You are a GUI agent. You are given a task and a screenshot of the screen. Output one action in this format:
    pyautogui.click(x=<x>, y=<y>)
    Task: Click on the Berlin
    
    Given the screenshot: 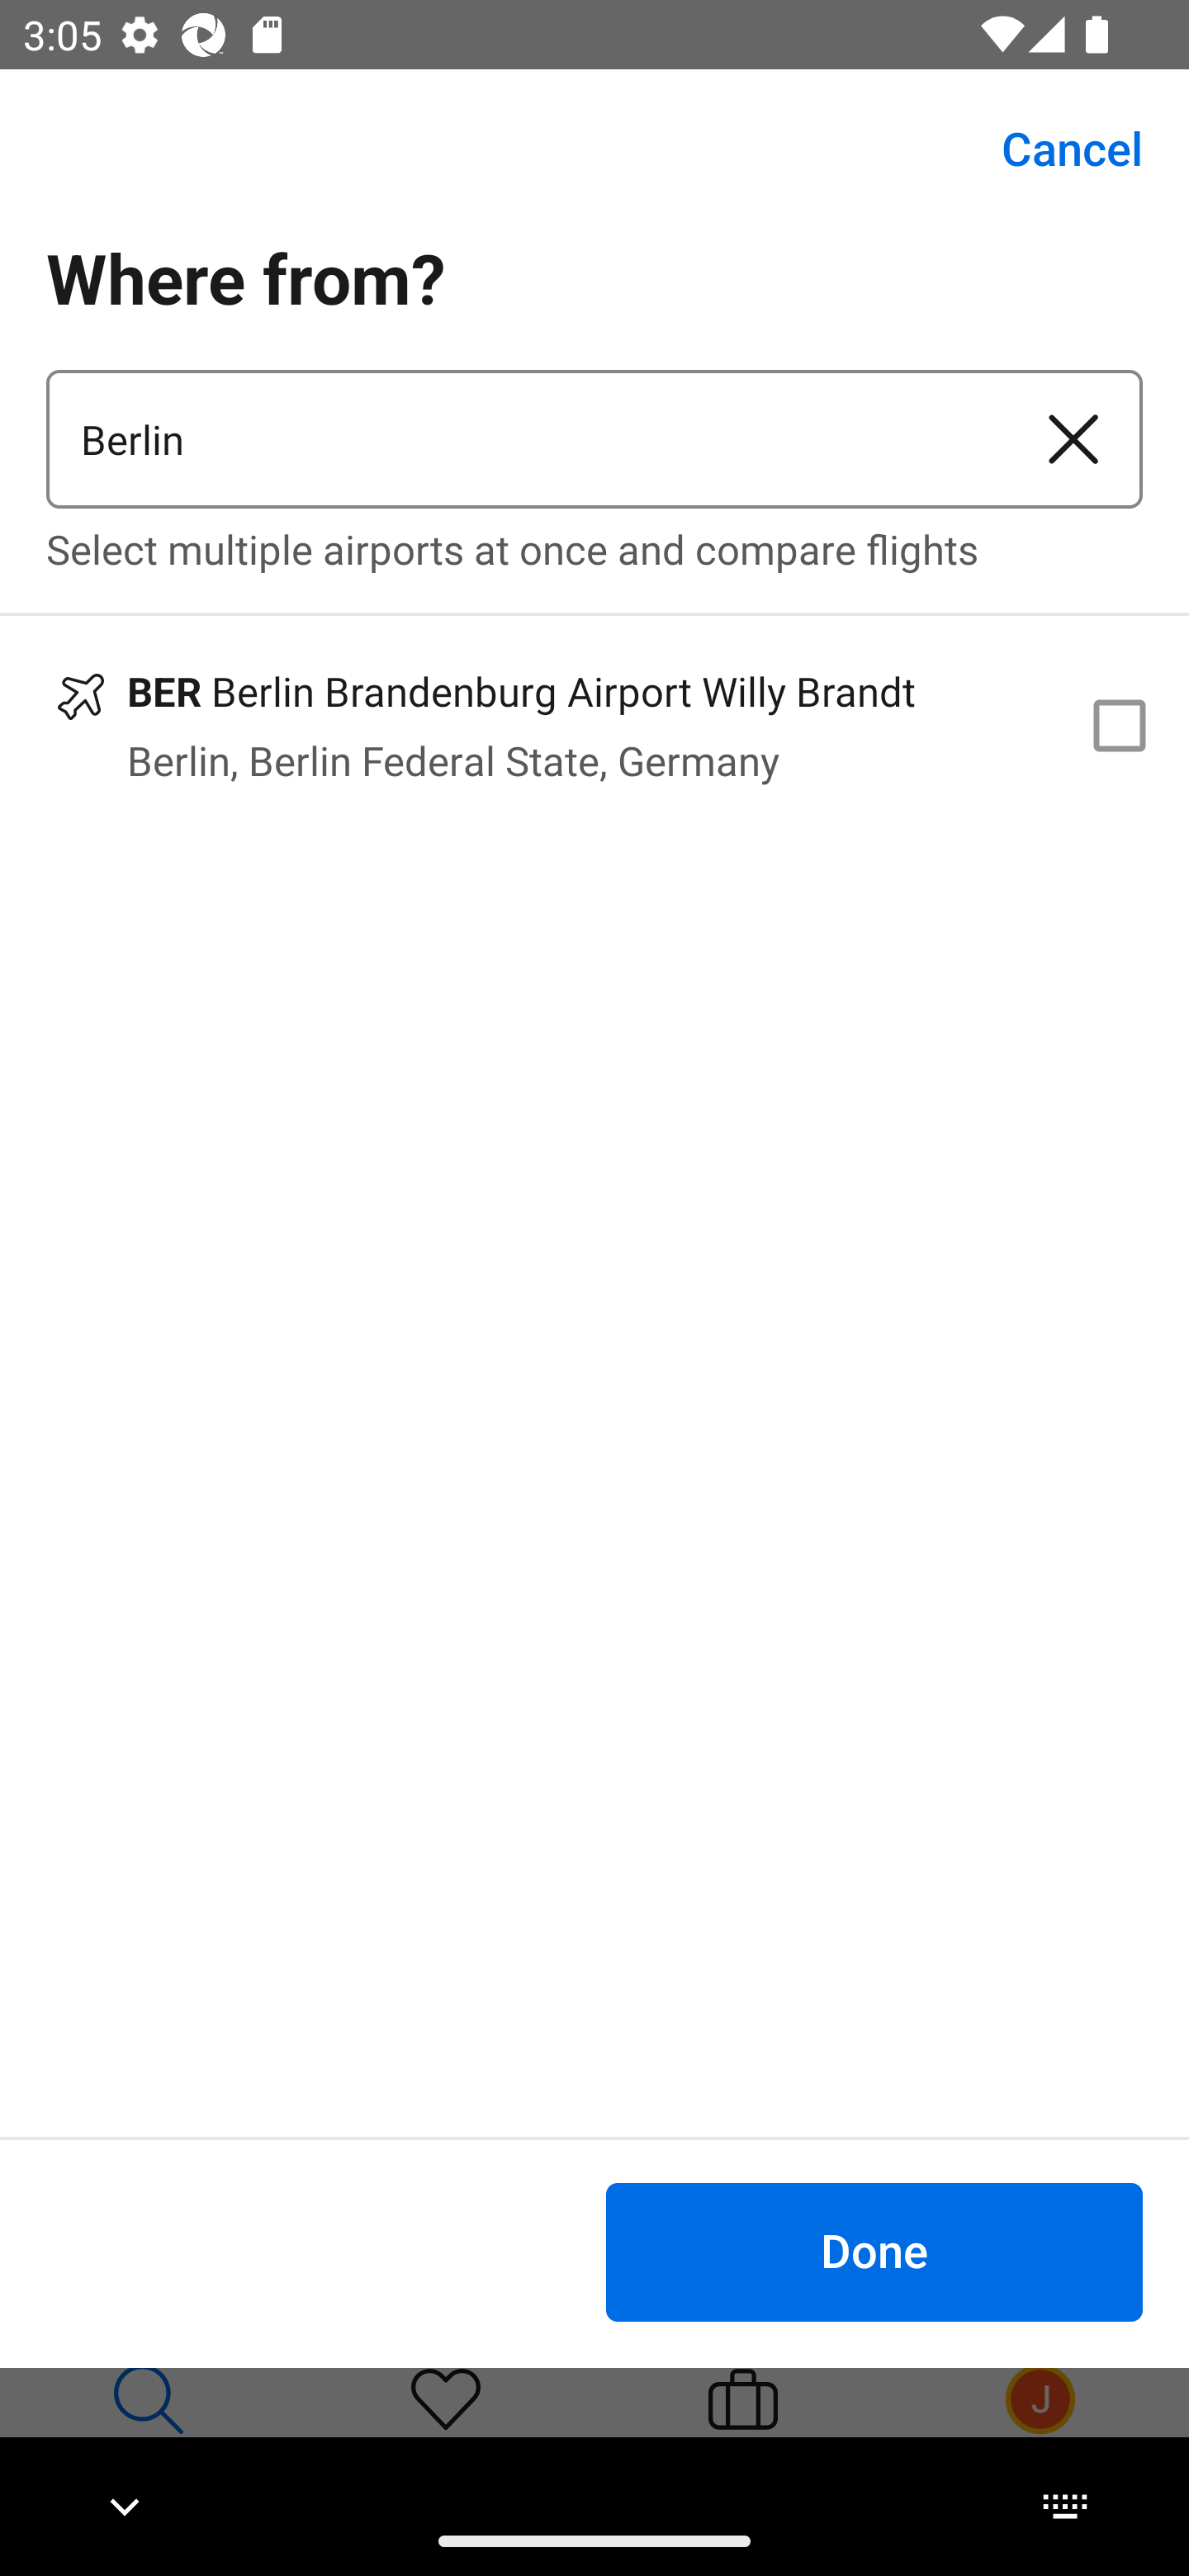 What is the action you would take?
    pyautogui.click(x=525, y=439)
    